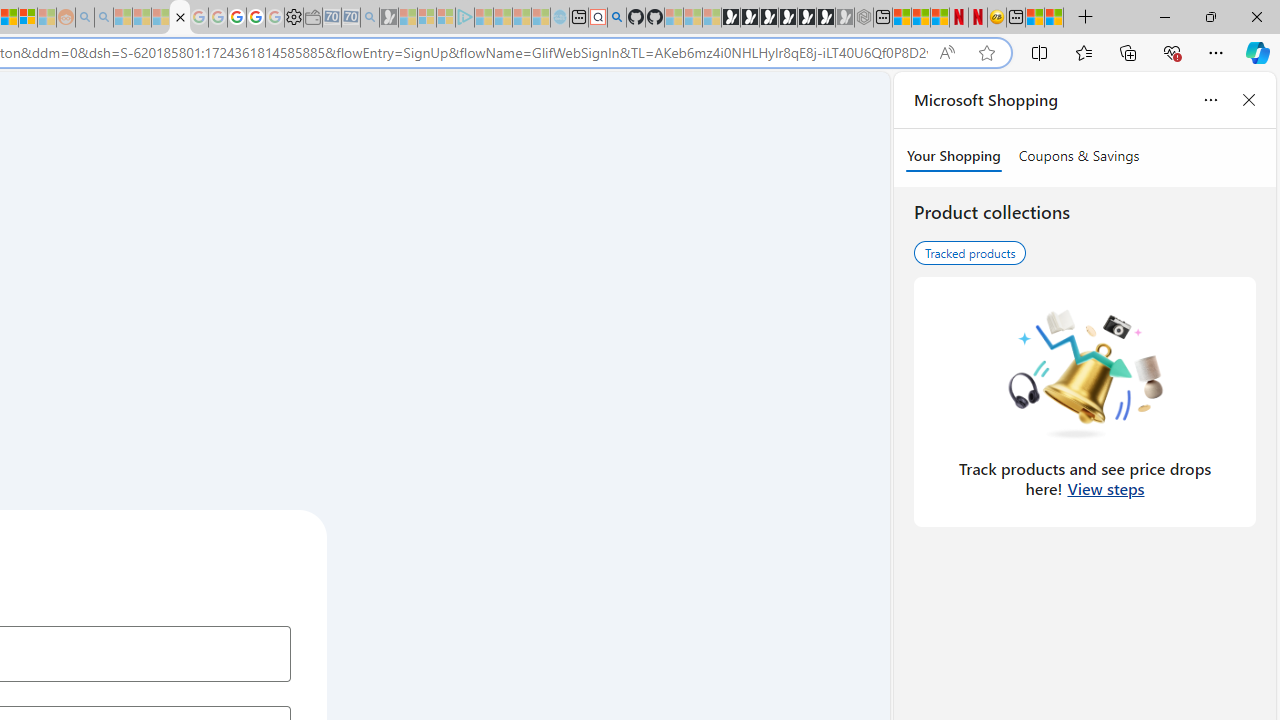 Image resolution: width=1280 pixels, height=720 pixels. Describe the element at coordinates (312, 18) in the screenshot. I see `Wallet - Sleeping` at that location.